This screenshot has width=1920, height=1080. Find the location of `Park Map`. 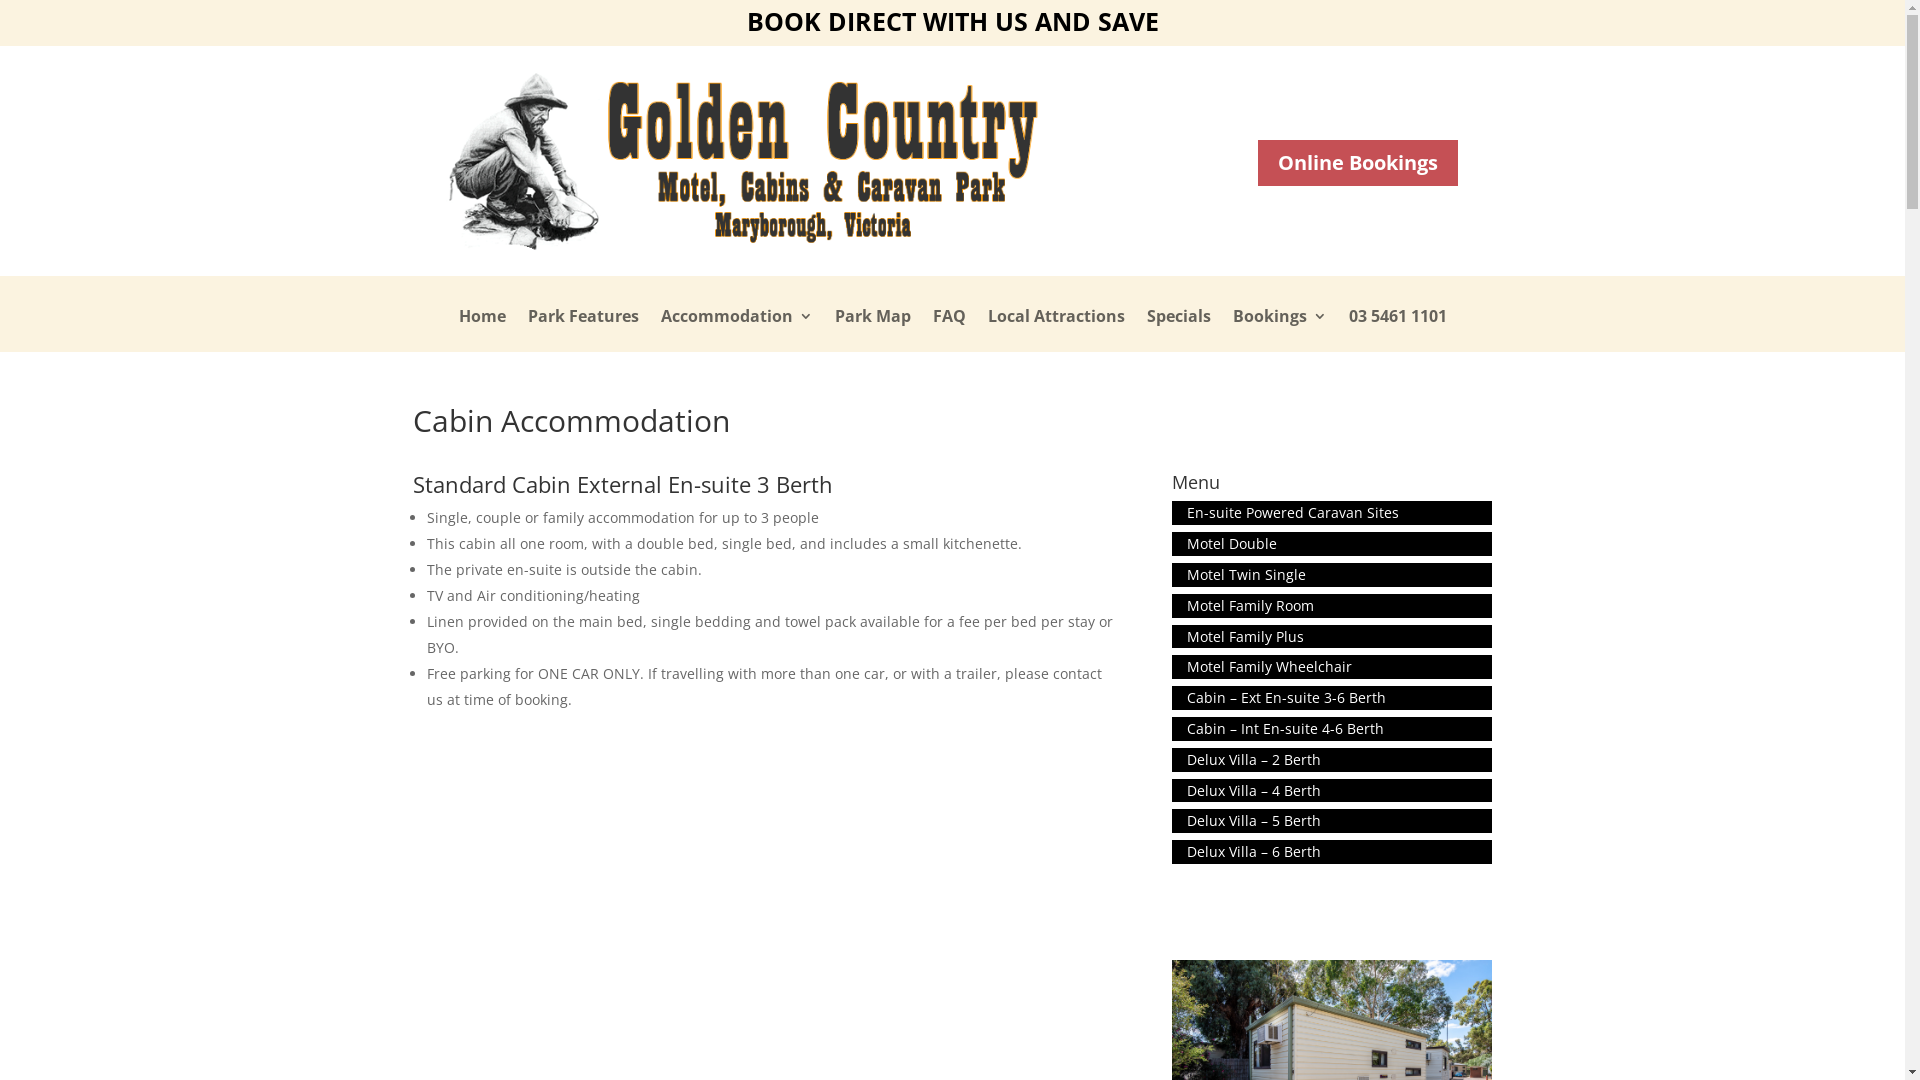

Park Map is located at coordinates (872, 330).